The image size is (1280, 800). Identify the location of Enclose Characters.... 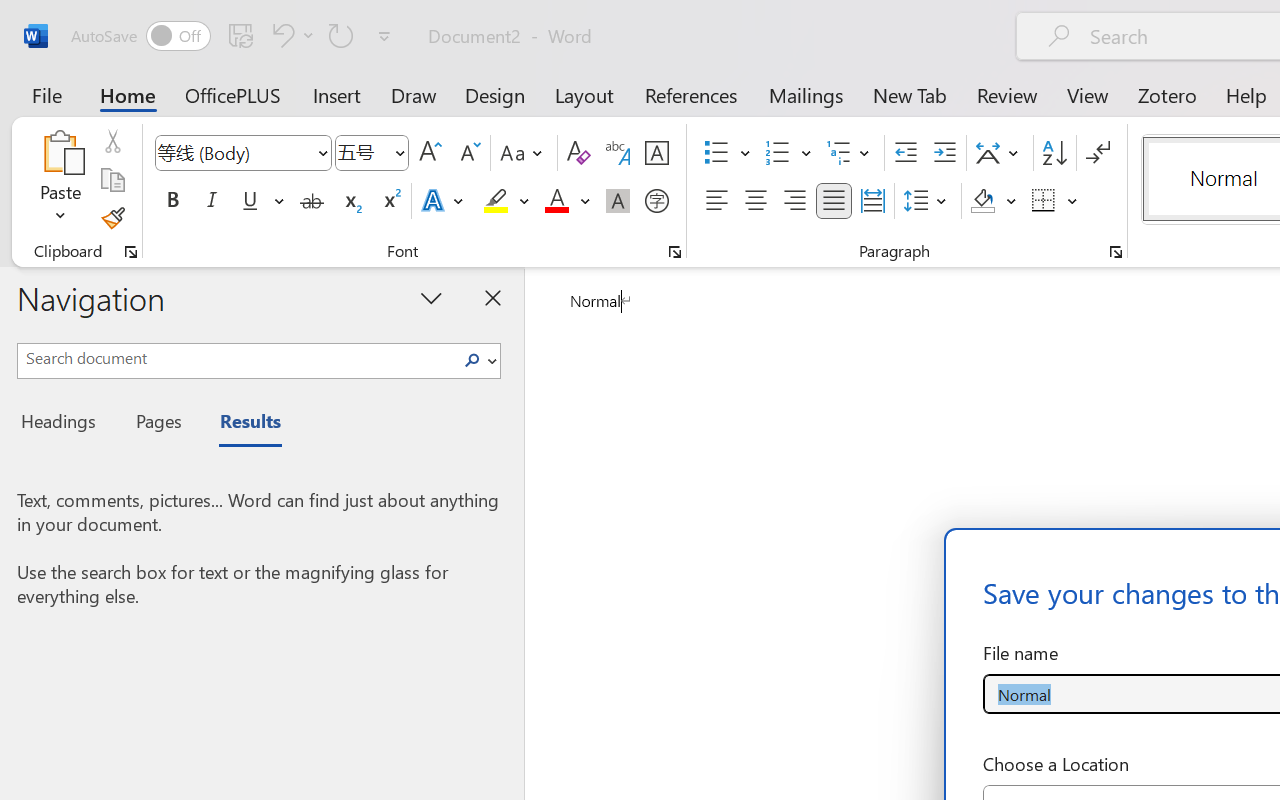
(656, 201).